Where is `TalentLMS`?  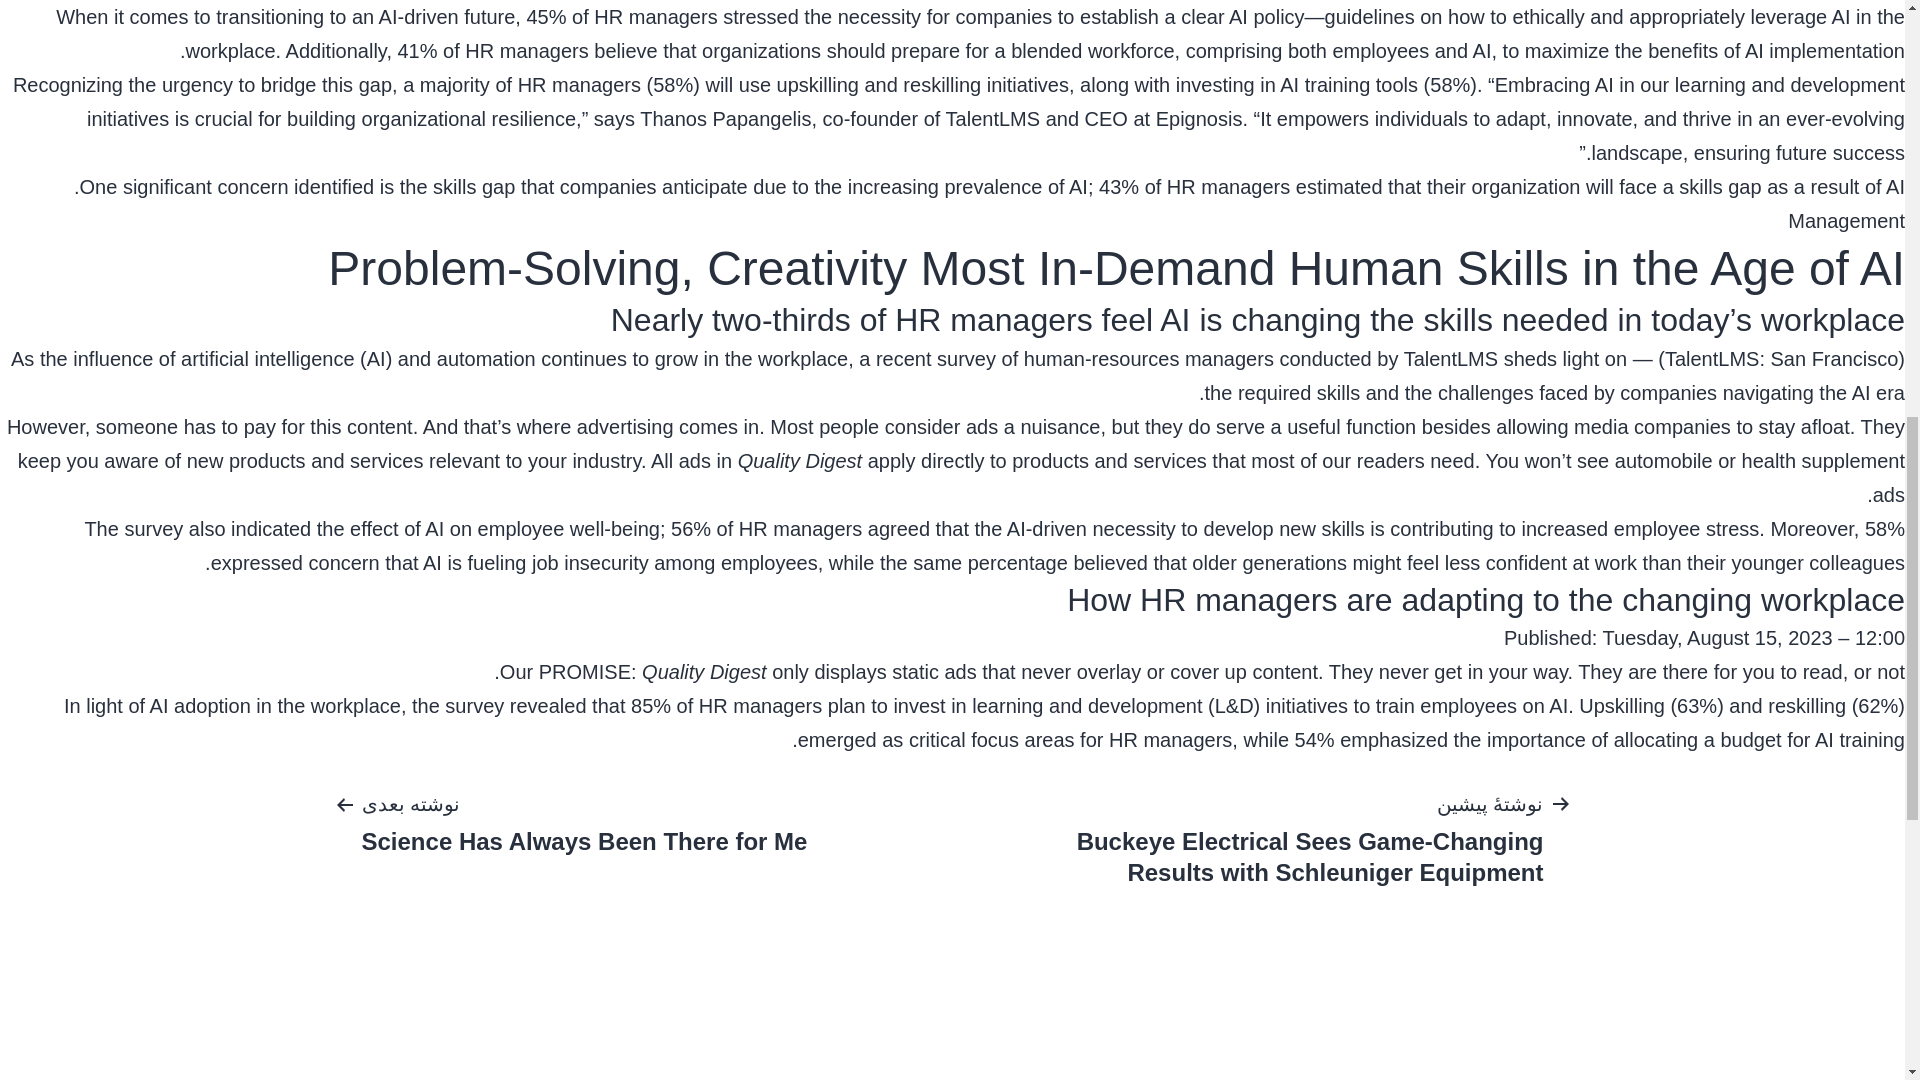
TalentLMS is located at coordinates (1451, 358).